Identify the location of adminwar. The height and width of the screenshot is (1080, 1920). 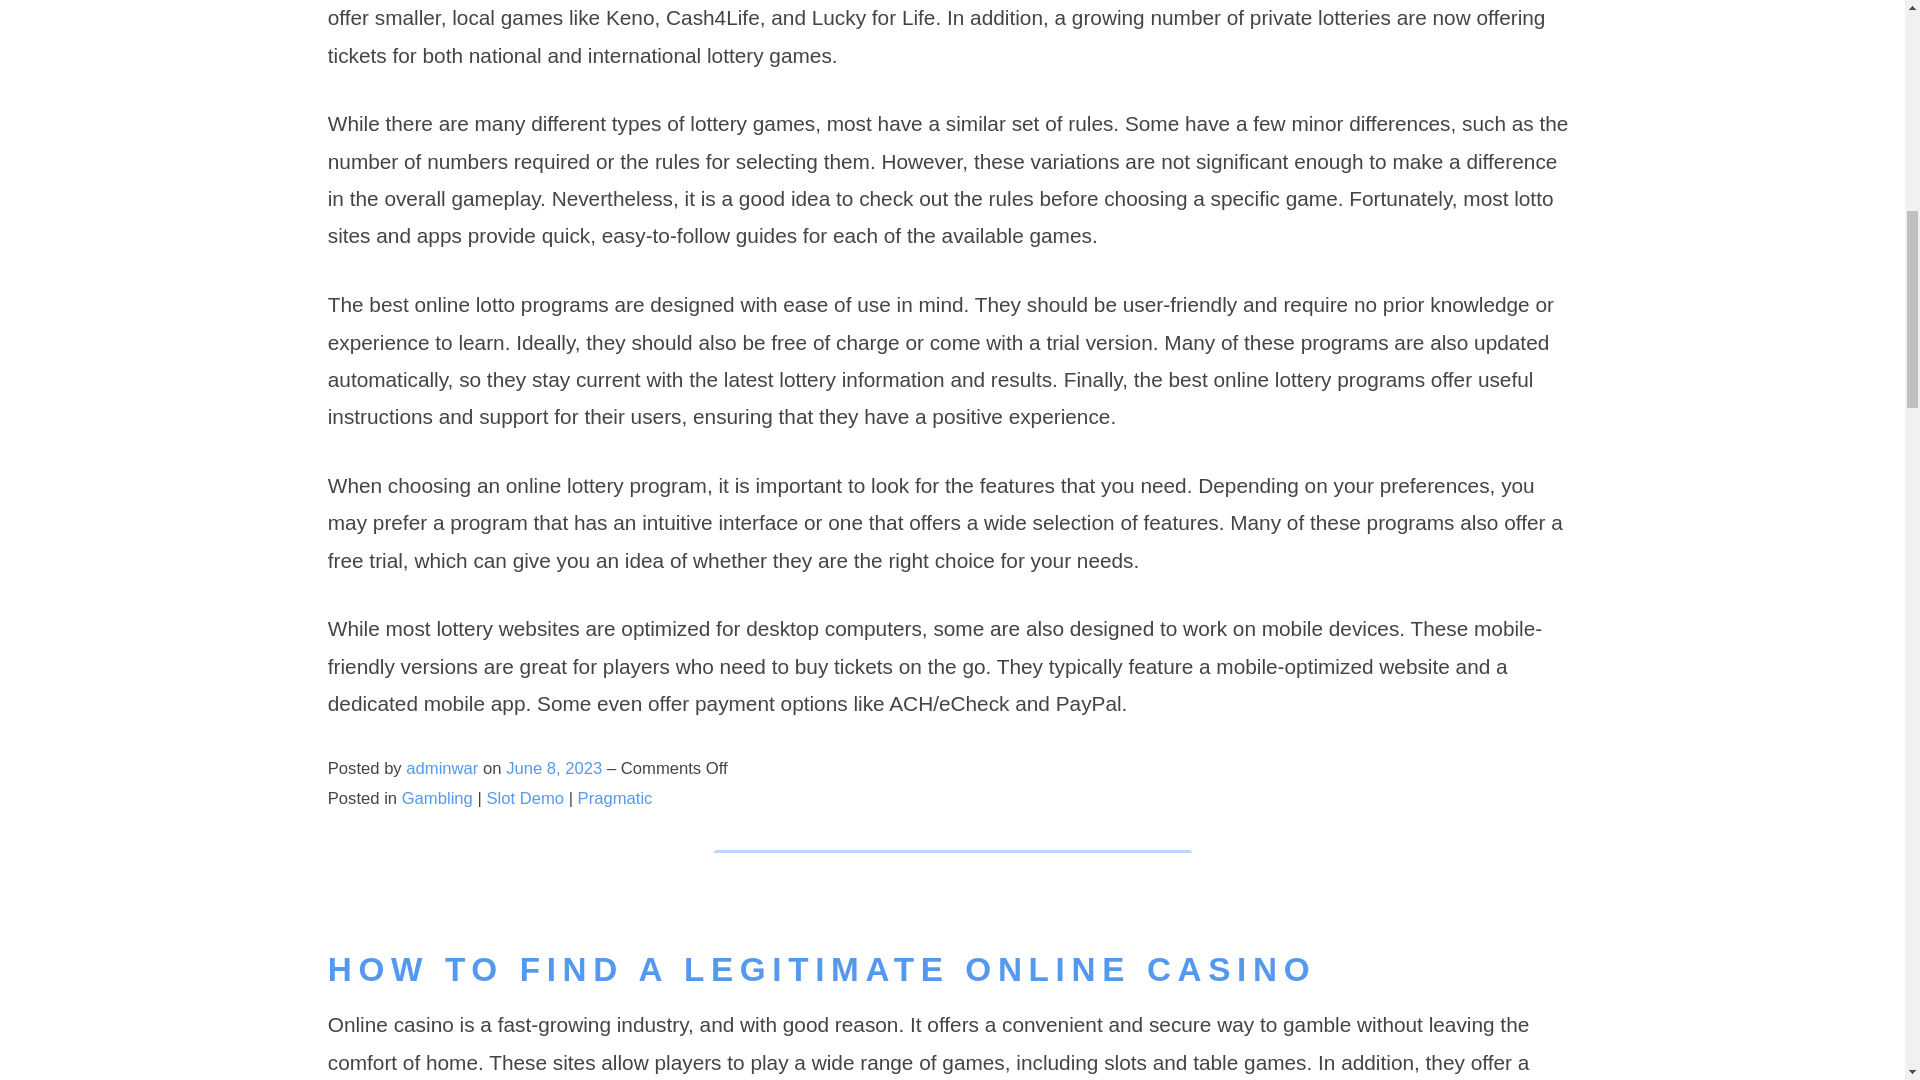
(442, 768).